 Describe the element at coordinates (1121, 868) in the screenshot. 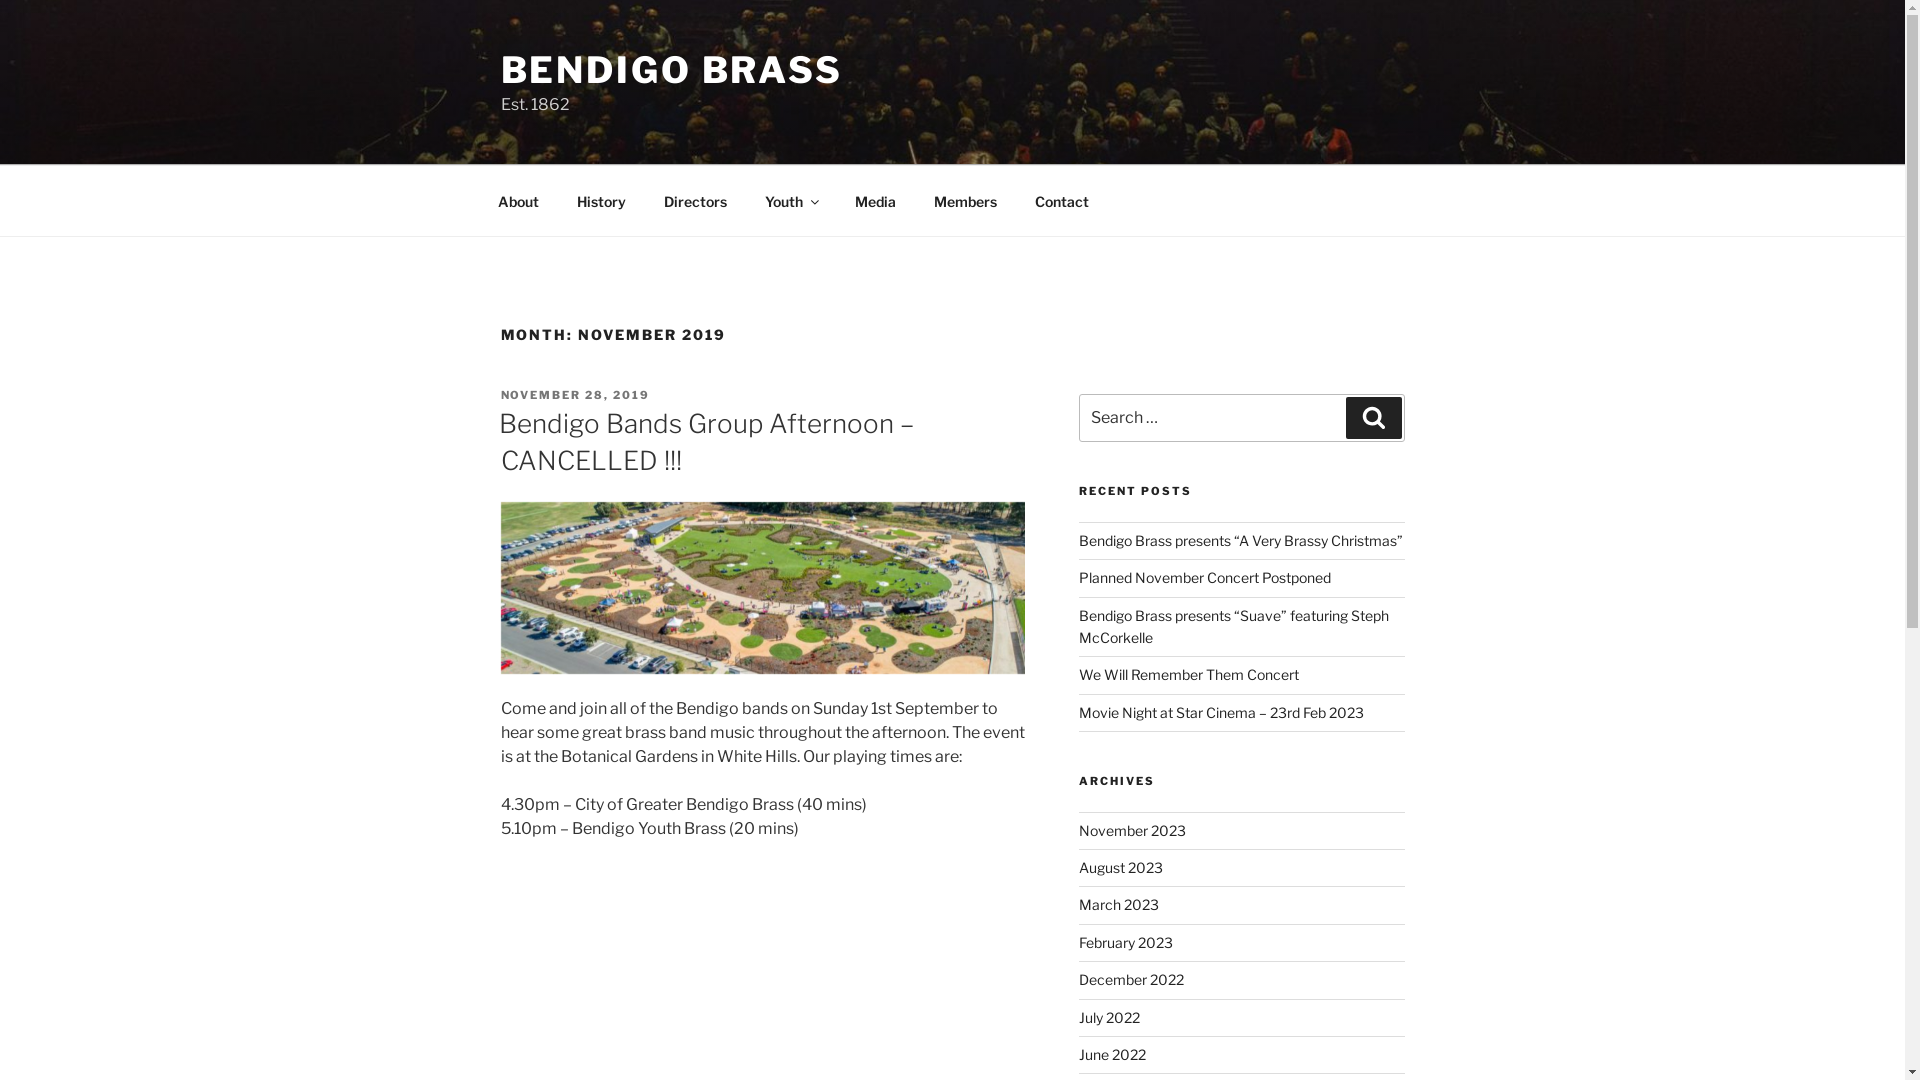

I see `August 2023` at that location.